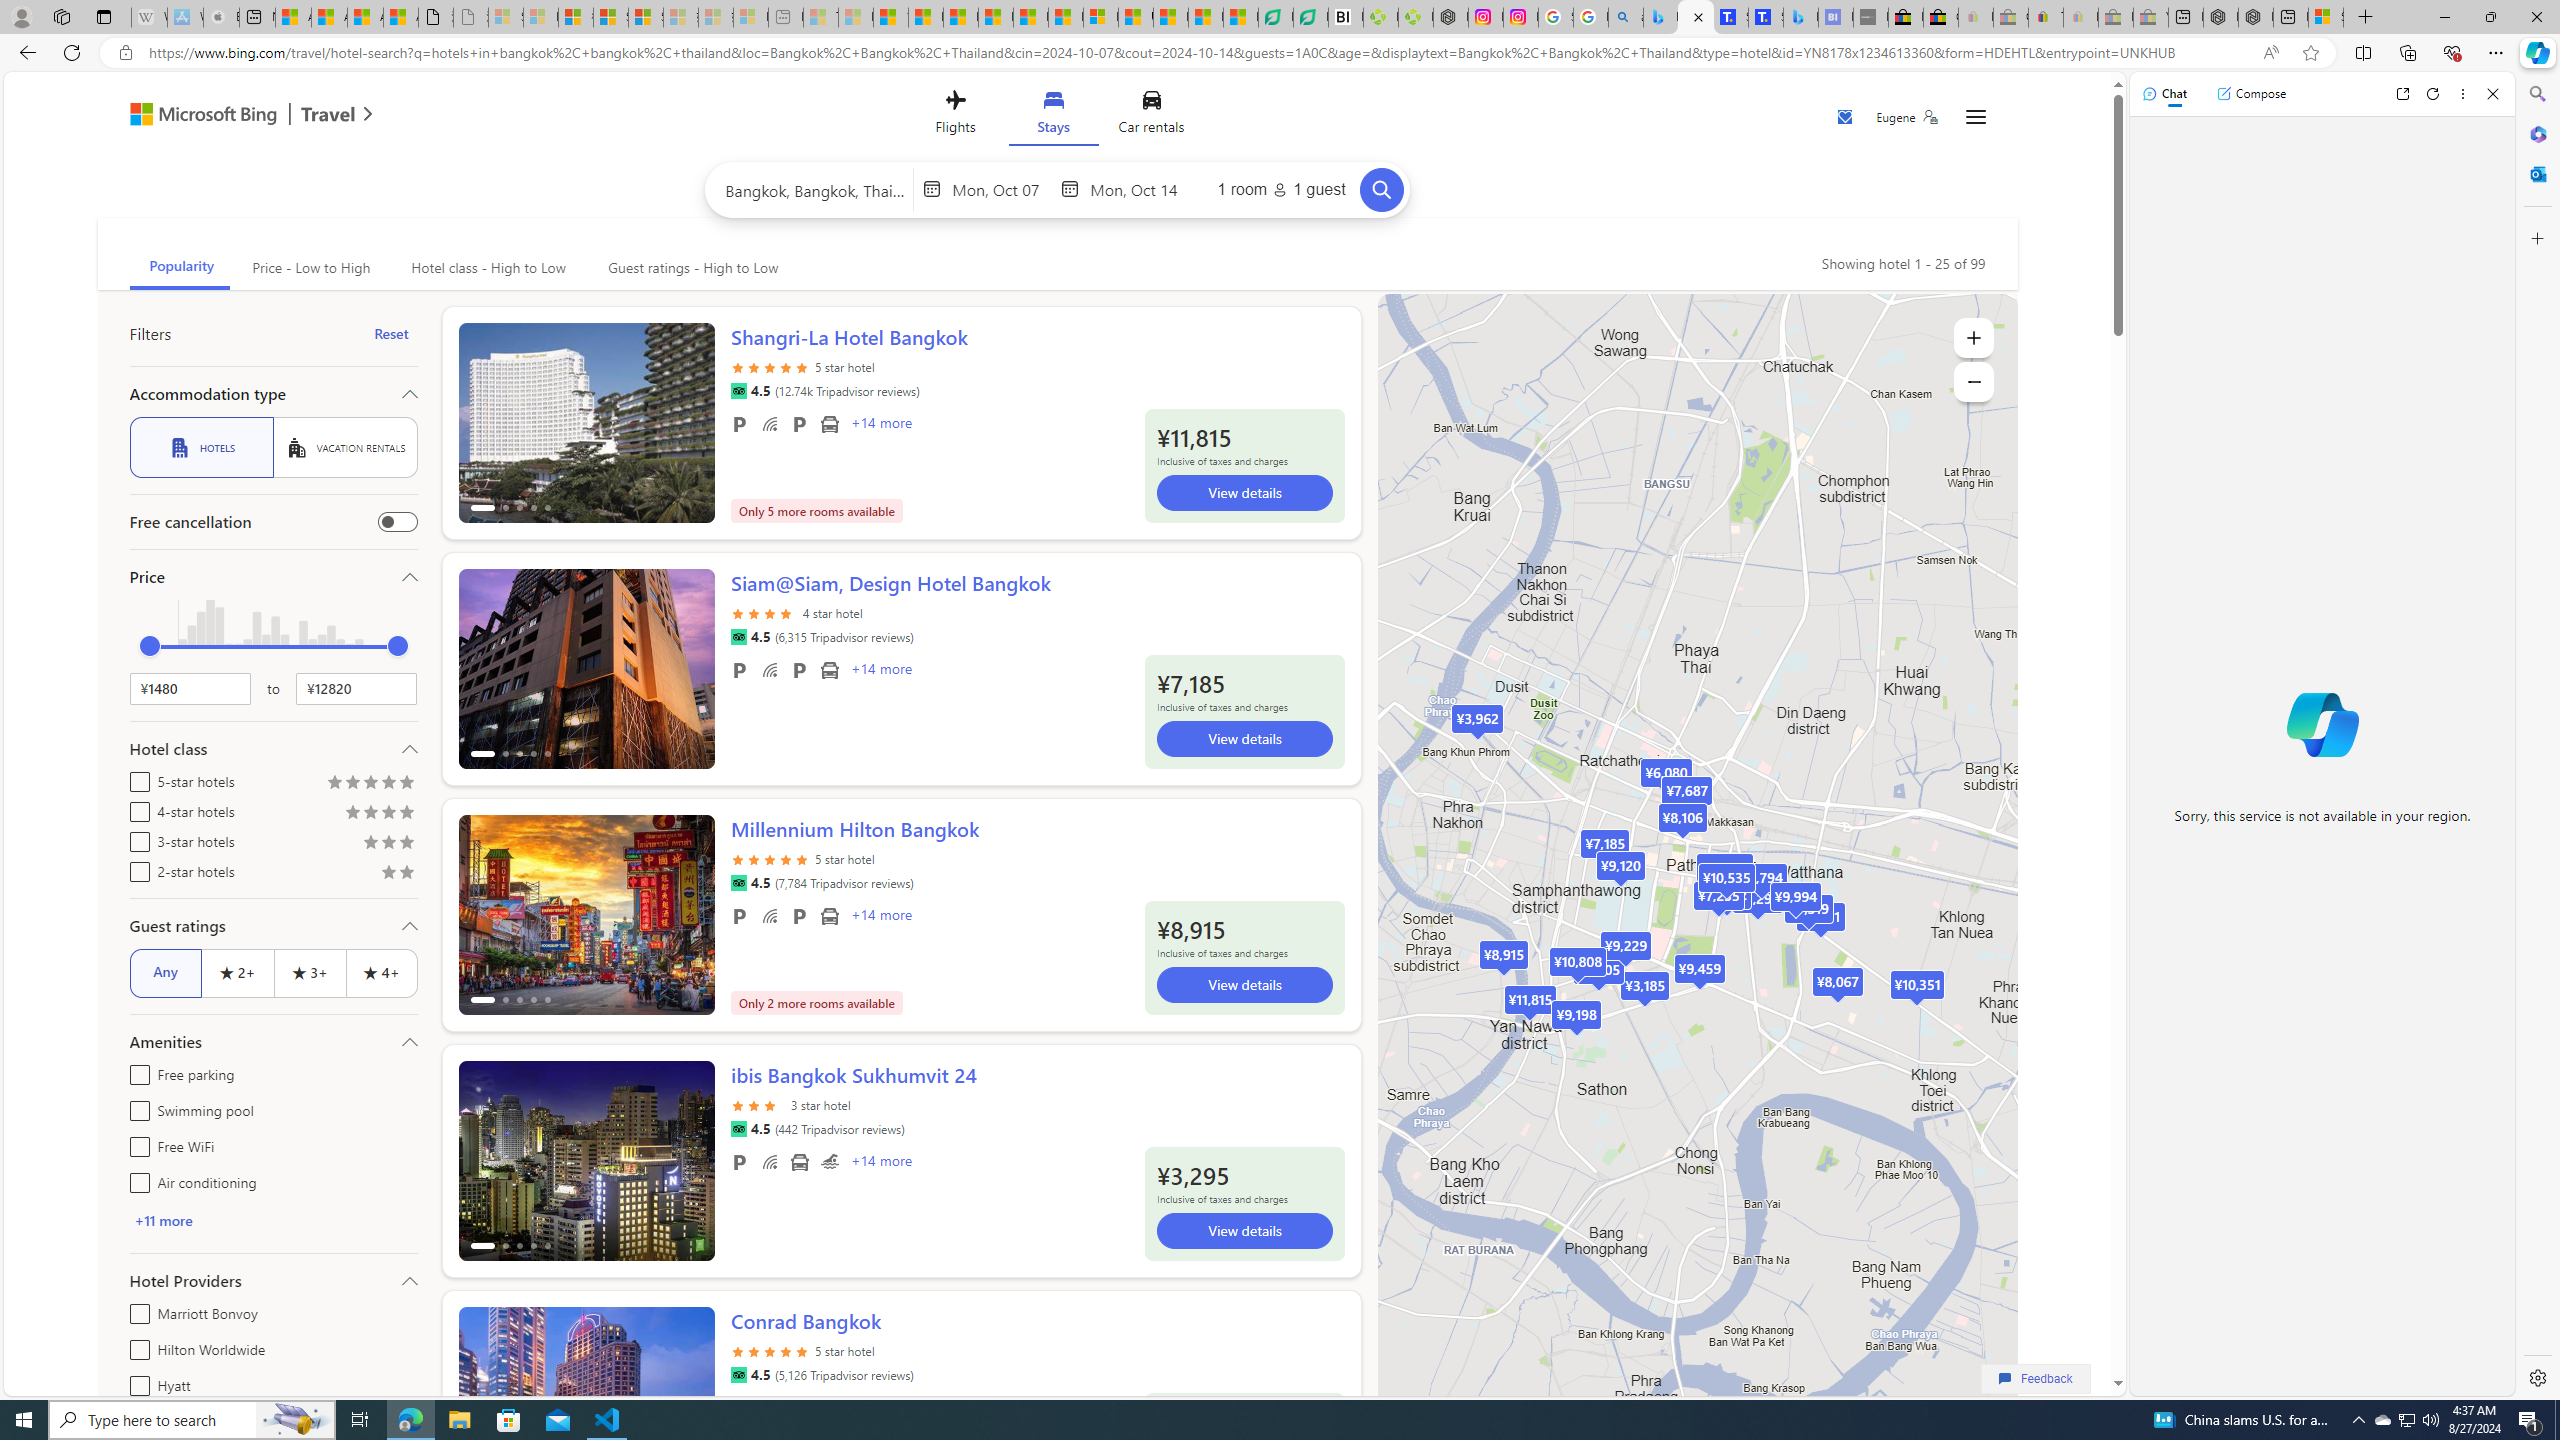  What do you see at coordinates (822, 17) in the screenshot?
I see `Top Stories - MSN - Sleeping` at bounding box center [822, 17].